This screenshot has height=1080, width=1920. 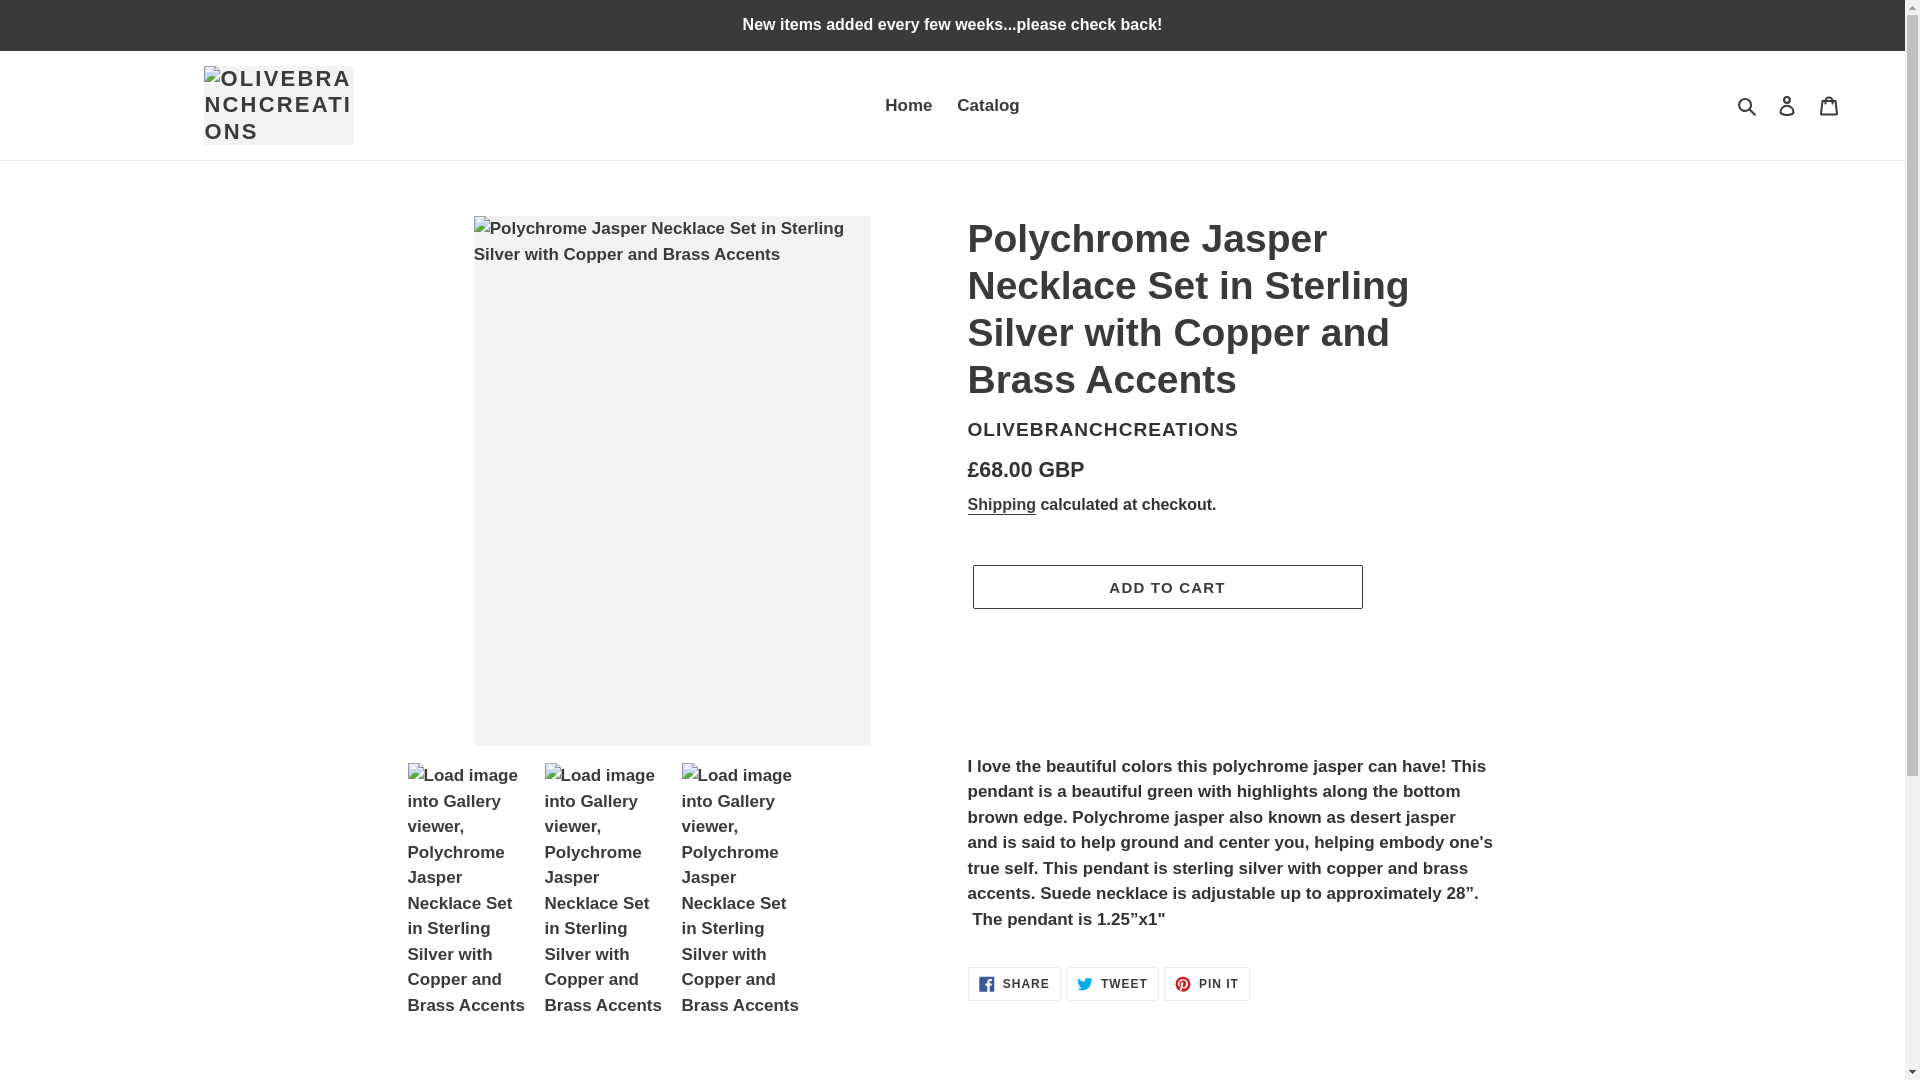 What do you see at coordinates (1829, 106) in the screenshot?
I see `Shipping` at bounding box center [1829, 106].